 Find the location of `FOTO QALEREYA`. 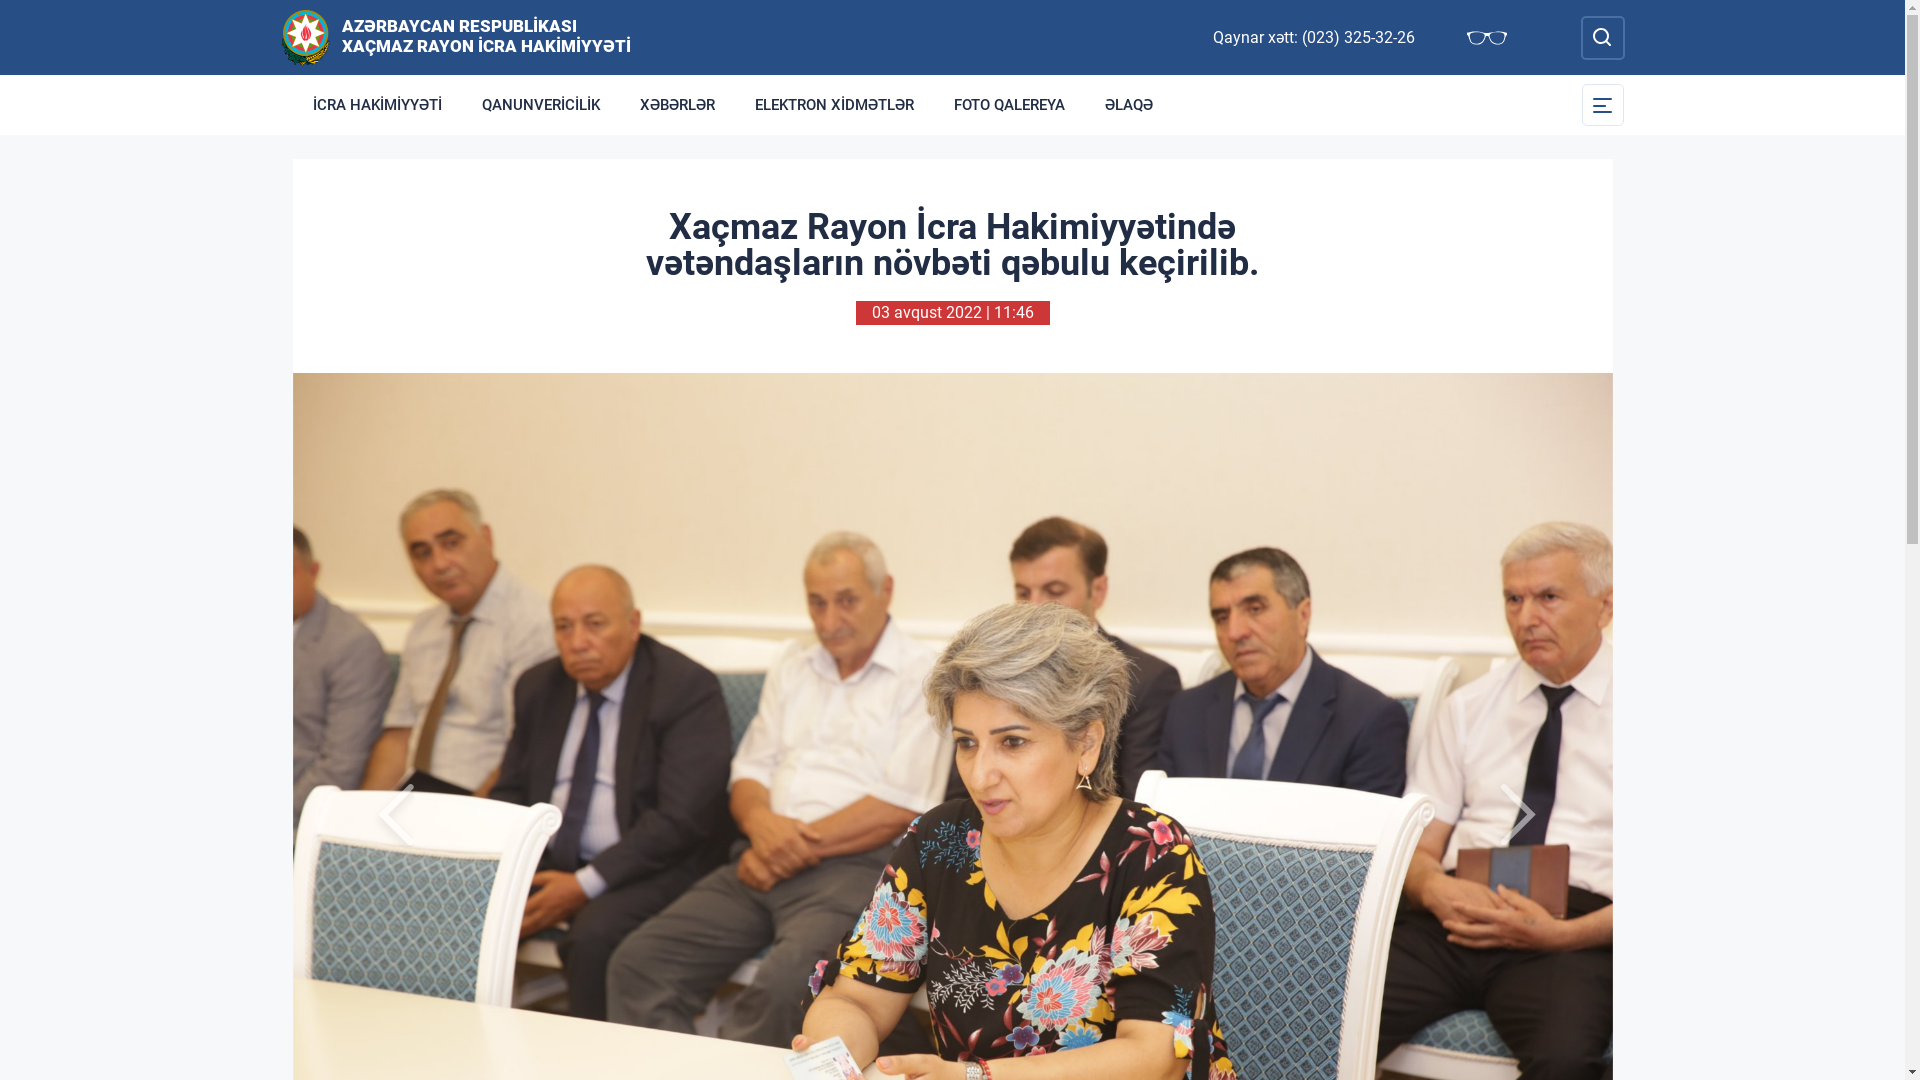

FOTO QALEREYA is located at coordinates (1010, 105).